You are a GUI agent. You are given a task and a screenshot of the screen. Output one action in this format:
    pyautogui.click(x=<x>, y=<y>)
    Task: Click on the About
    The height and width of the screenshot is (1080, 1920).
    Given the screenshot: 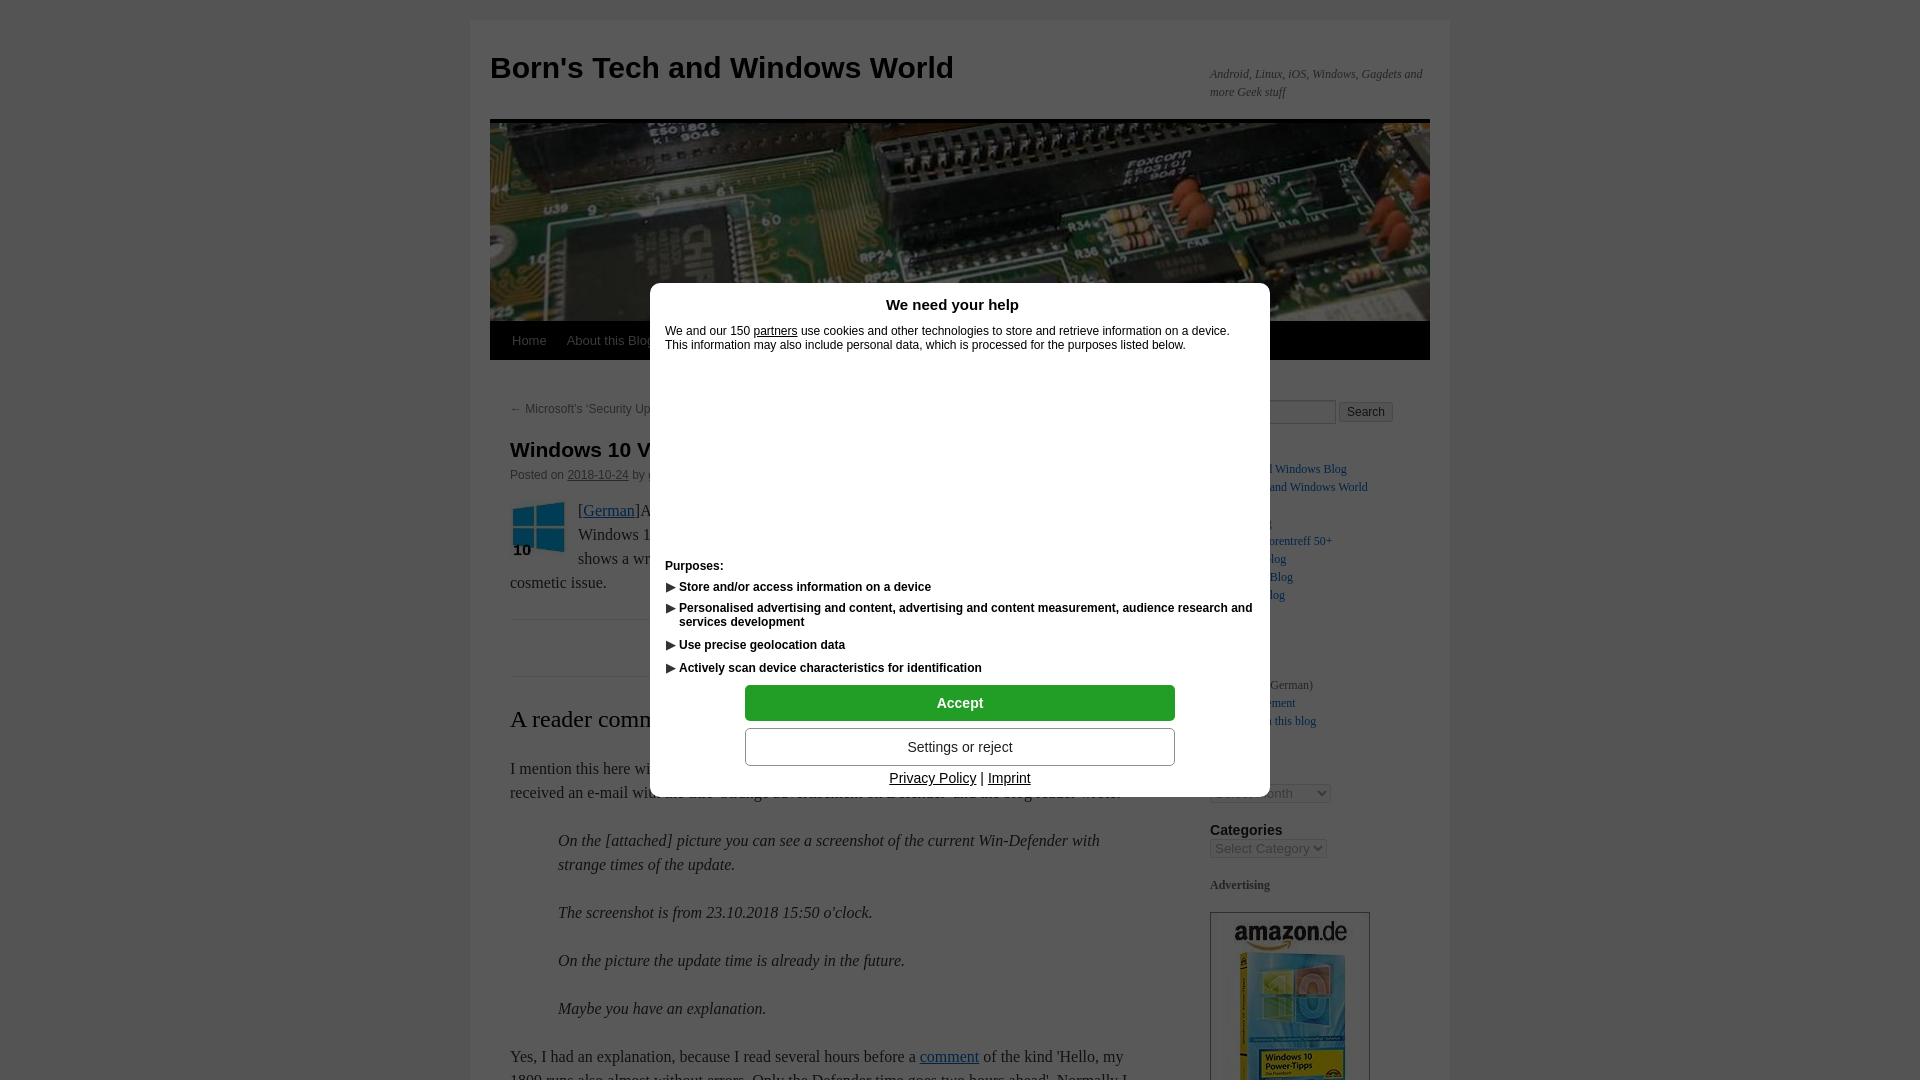 What is the action you would take?
    pyautogui.click(x=1224, y=666)
    